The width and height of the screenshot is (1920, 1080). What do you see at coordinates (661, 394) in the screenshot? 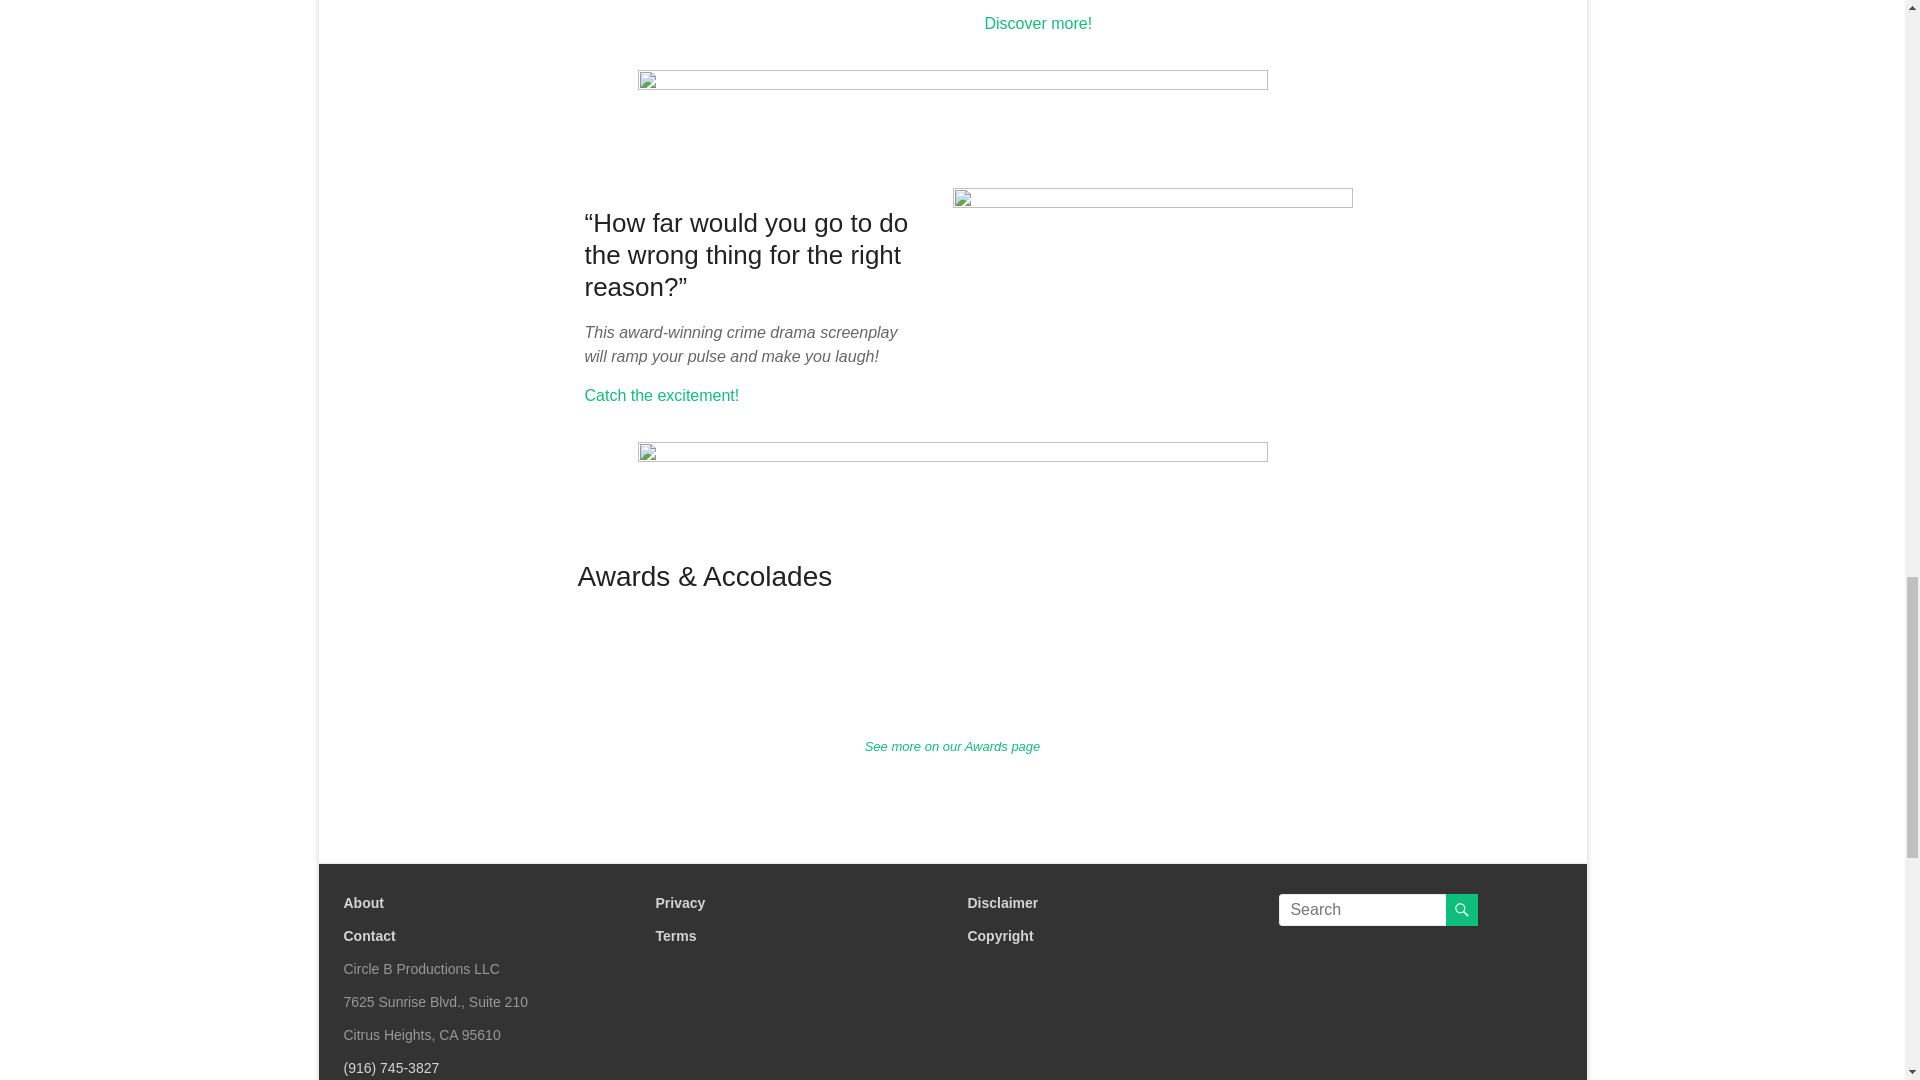
I see `Catch the excitement!` at bounding box center [661, 394].